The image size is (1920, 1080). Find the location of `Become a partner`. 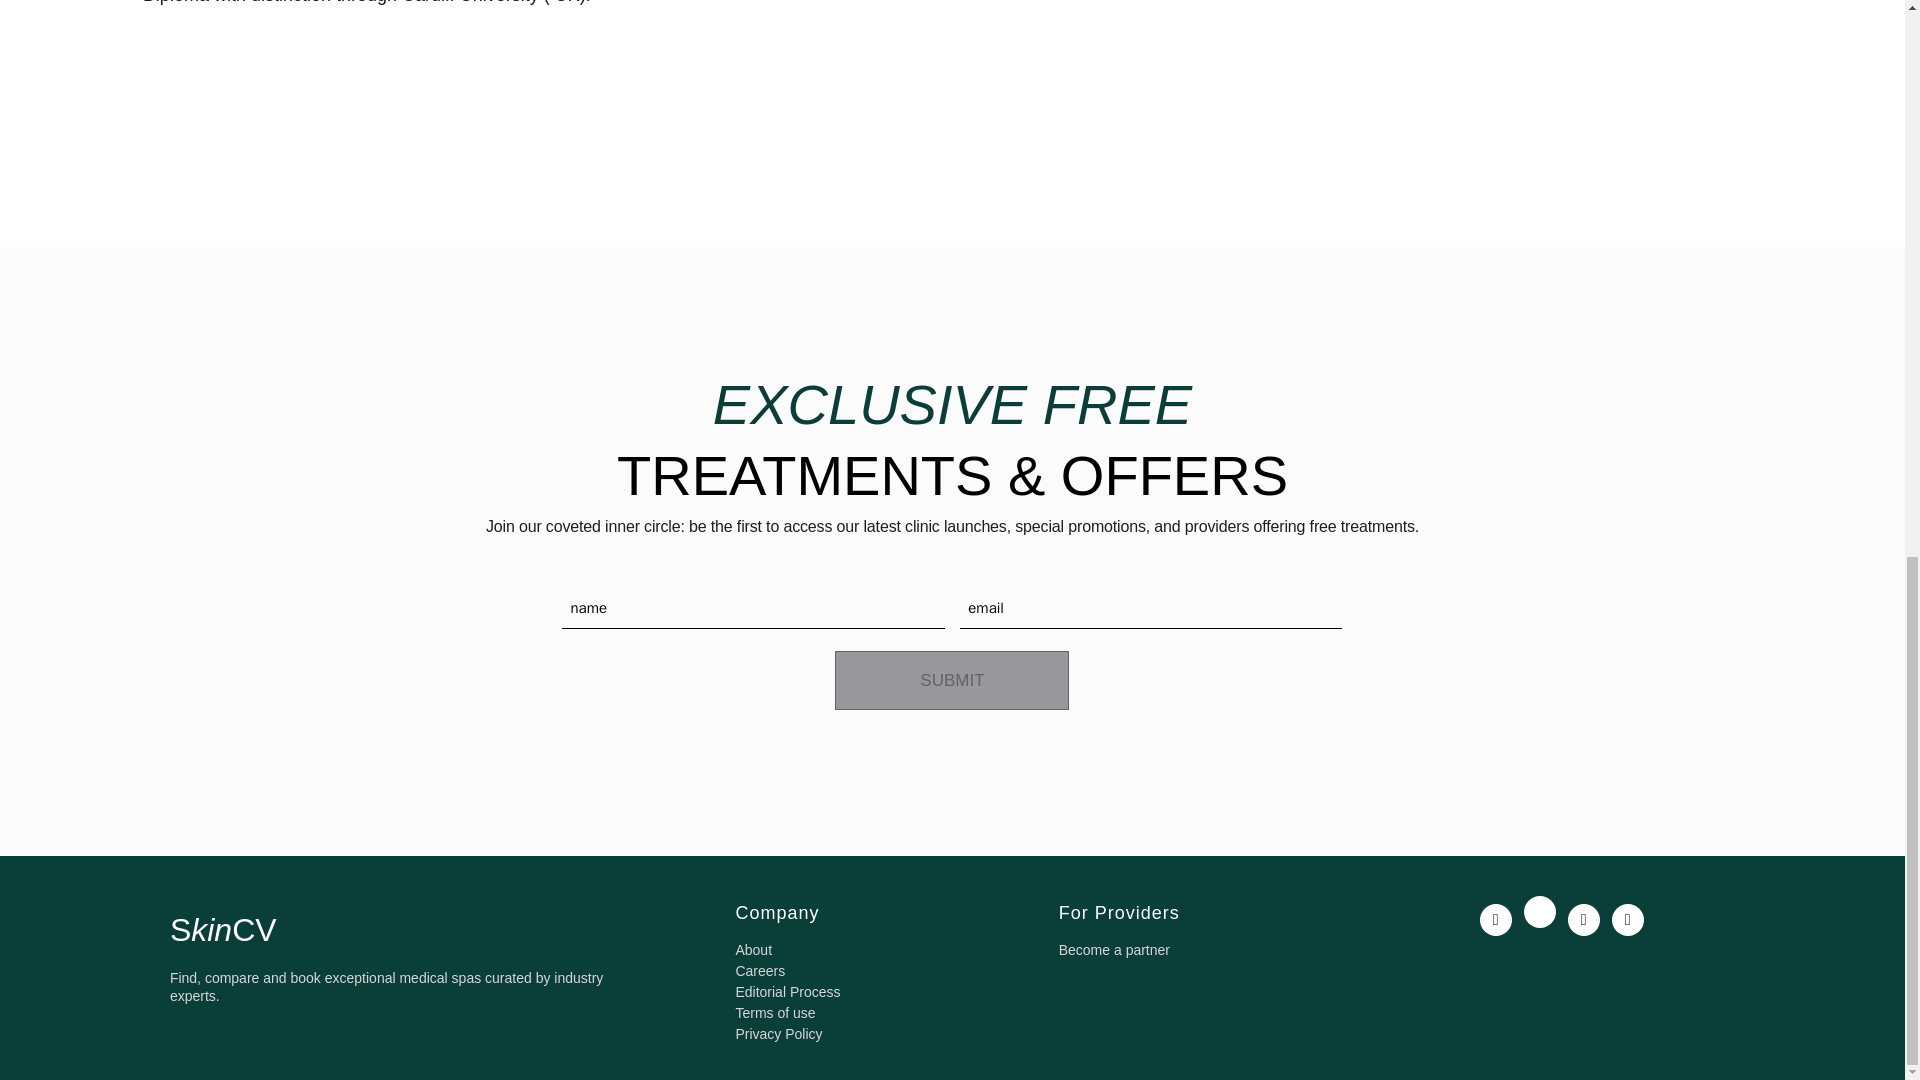

Become a partner is located at coordinates (1114, 949).